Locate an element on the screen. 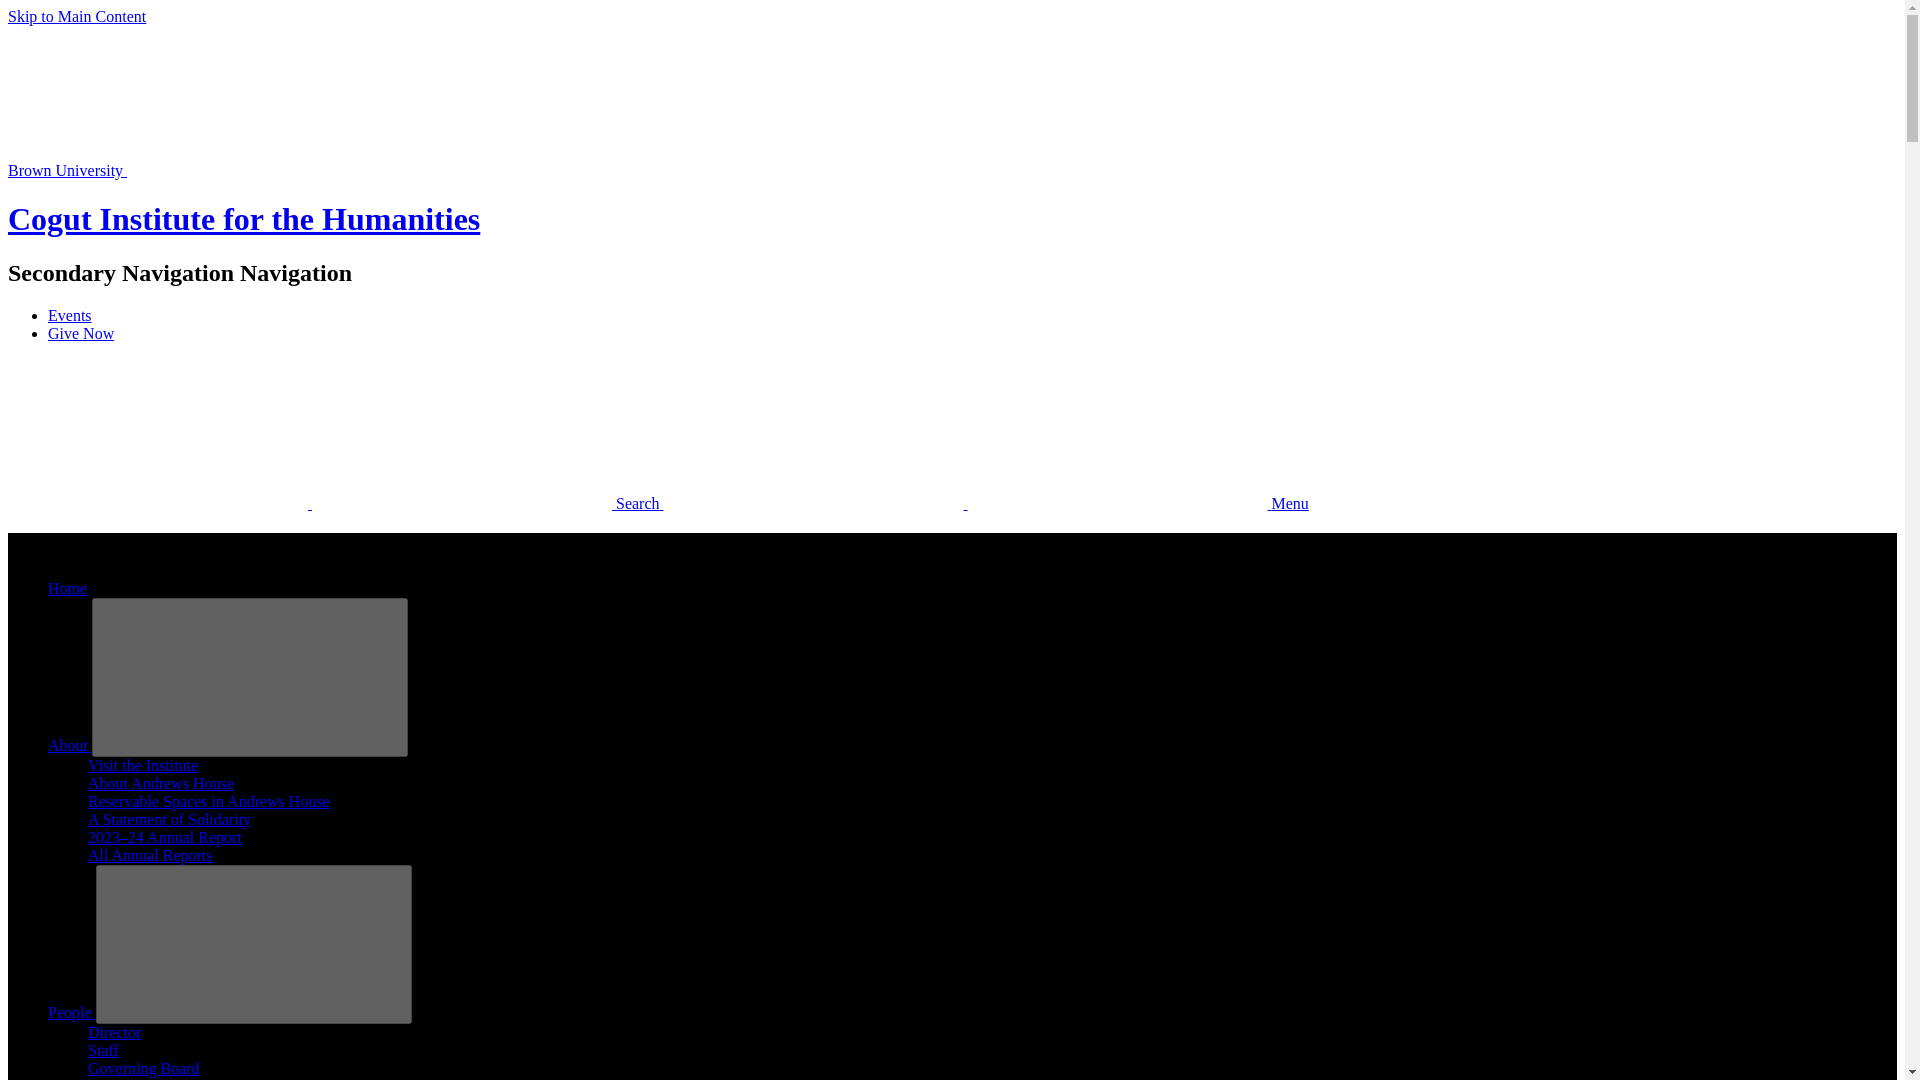 This screenshot has height=1080, width=1920. Events is located at coordinates (70, 315).